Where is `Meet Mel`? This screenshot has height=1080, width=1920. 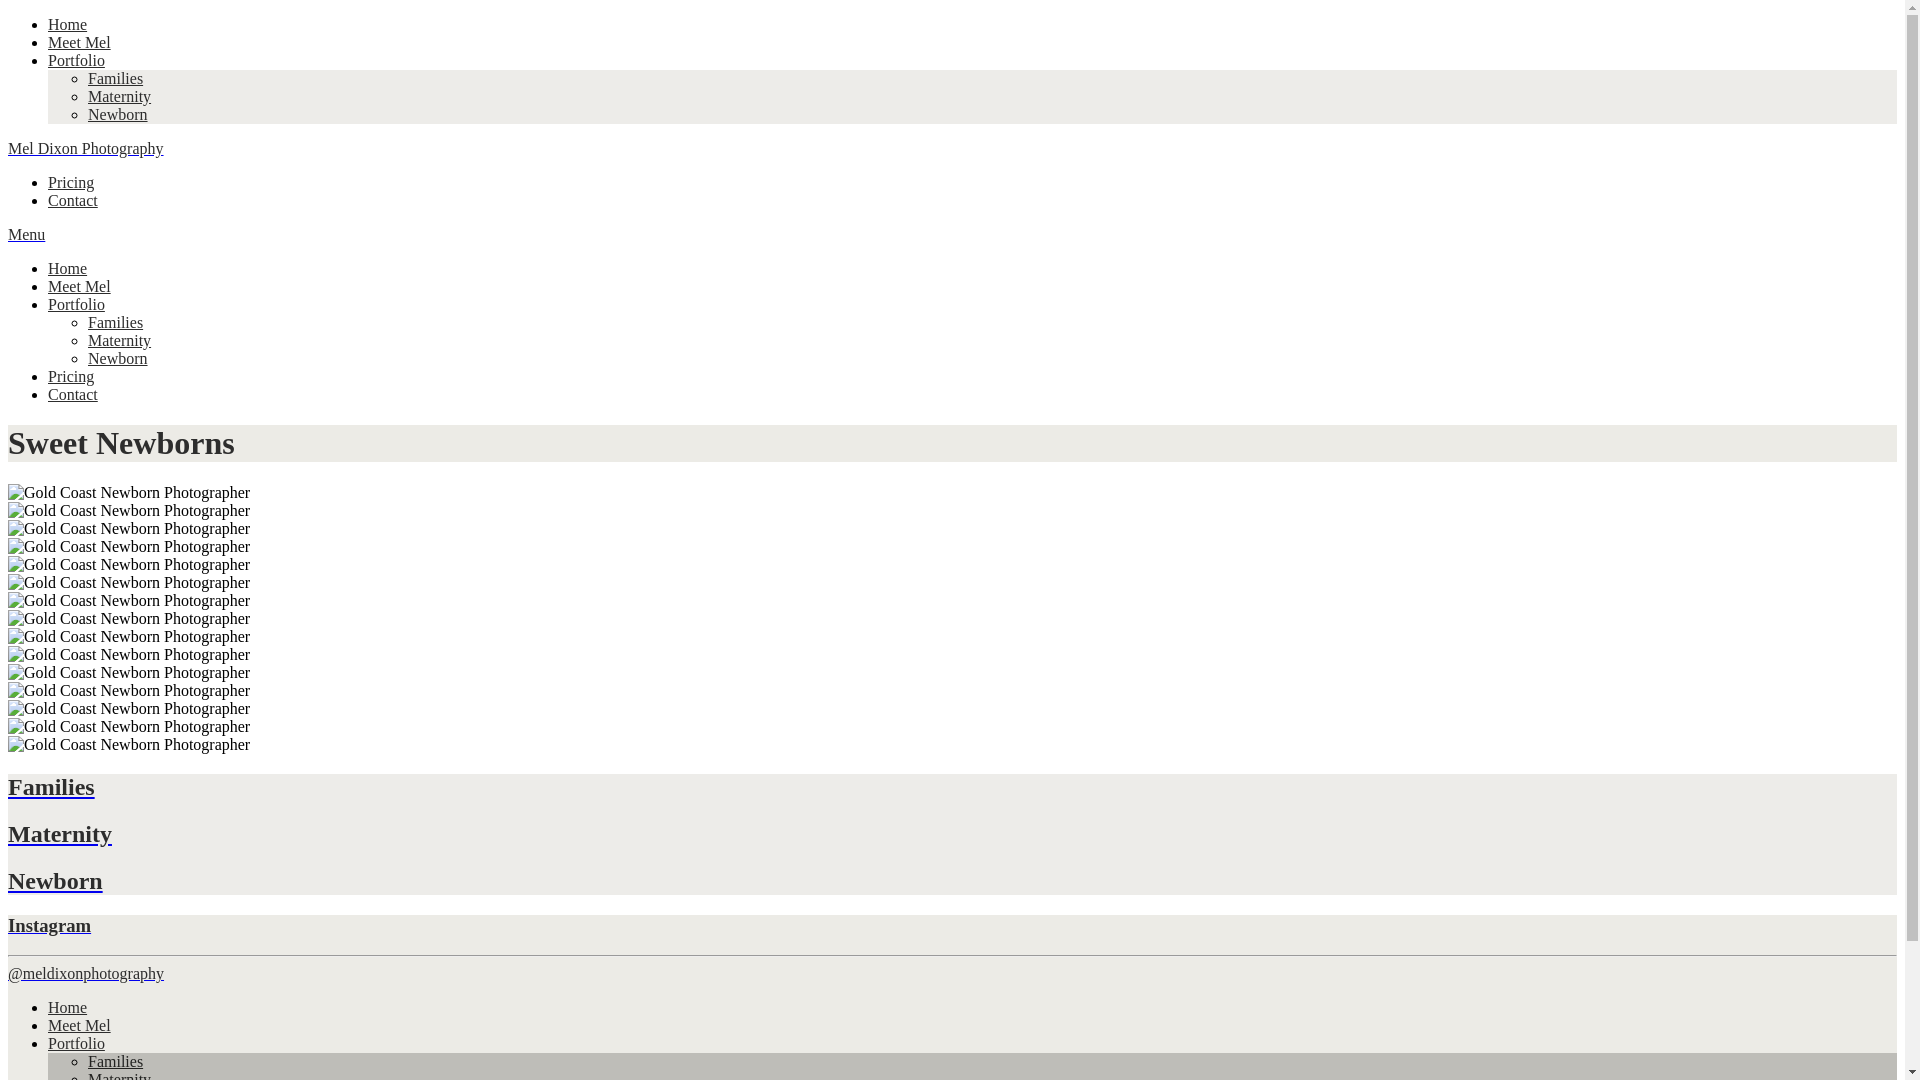 Meet Mel is located at coordinates (80, 1026).